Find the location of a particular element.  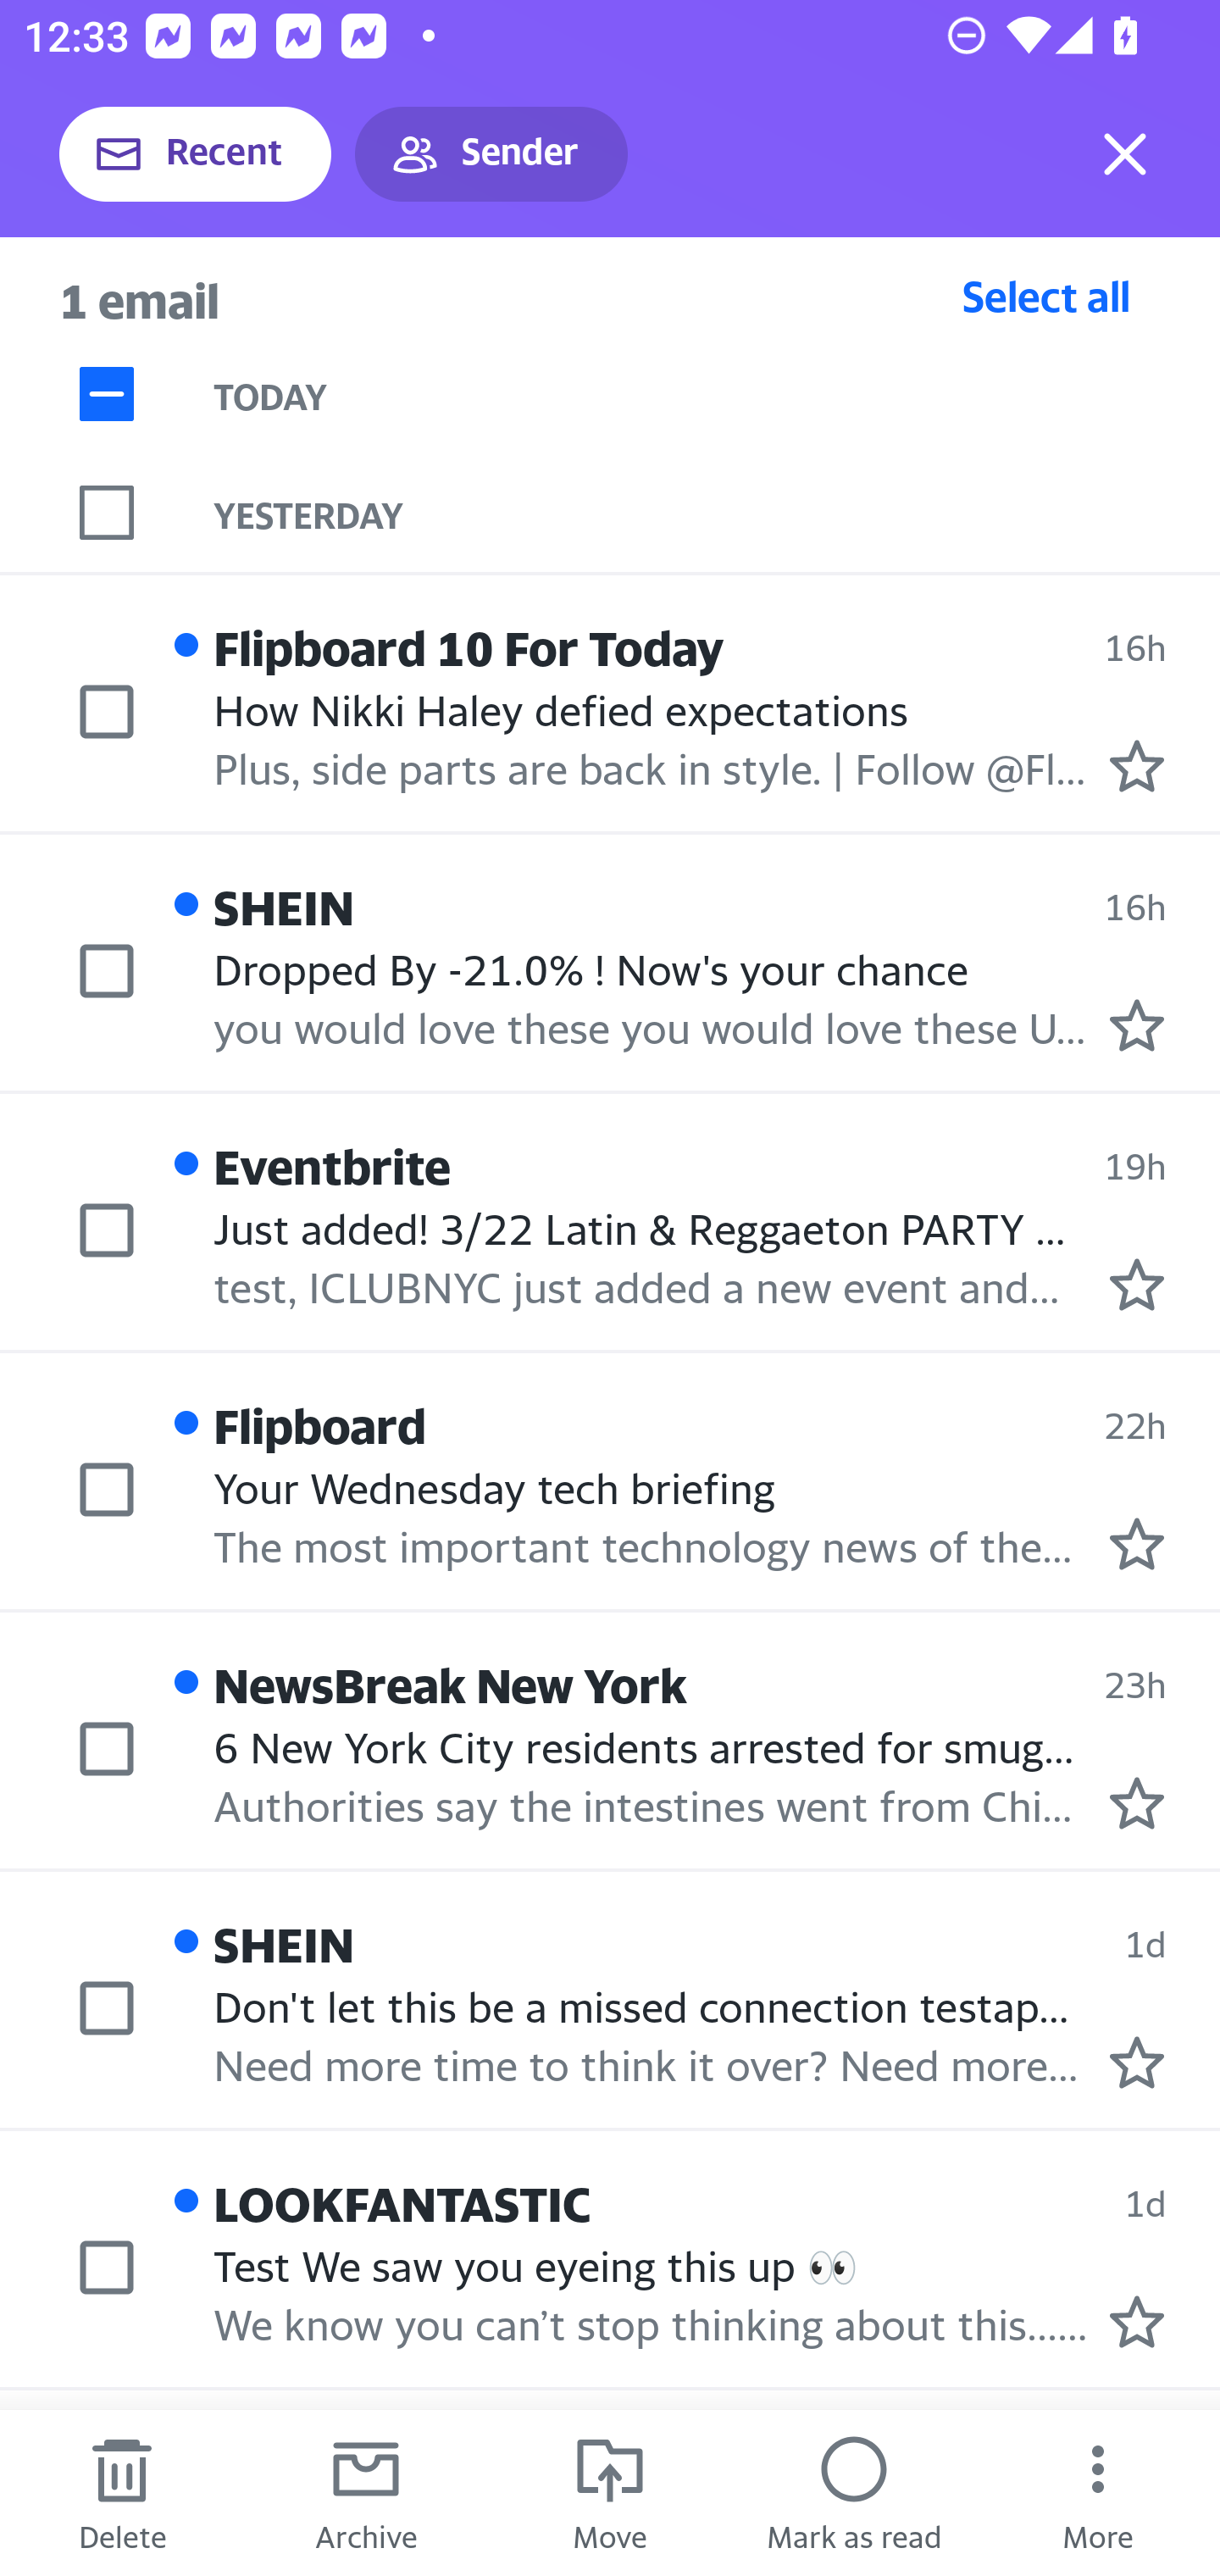

Mark as starred. is located at coordinates (1137, 2062).